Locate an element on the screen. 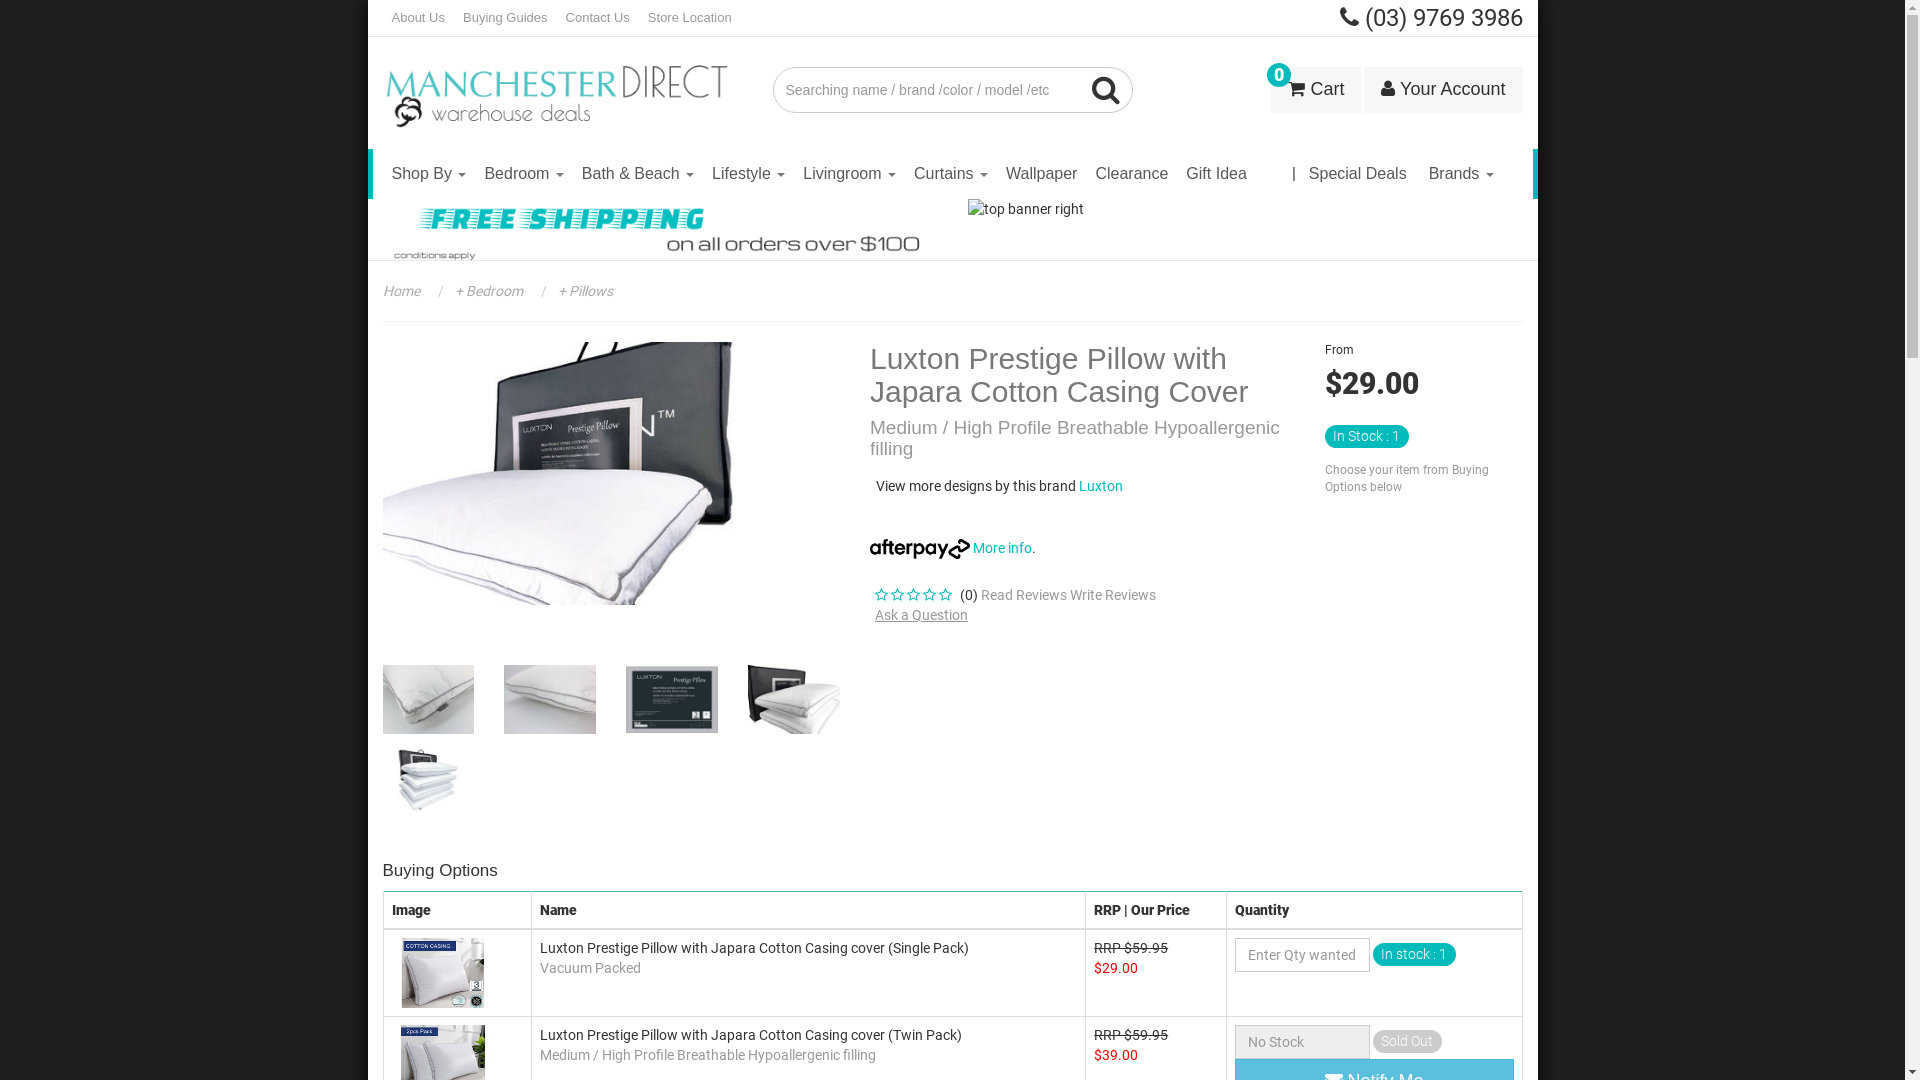  About Us is located at coordinates (418, 18).